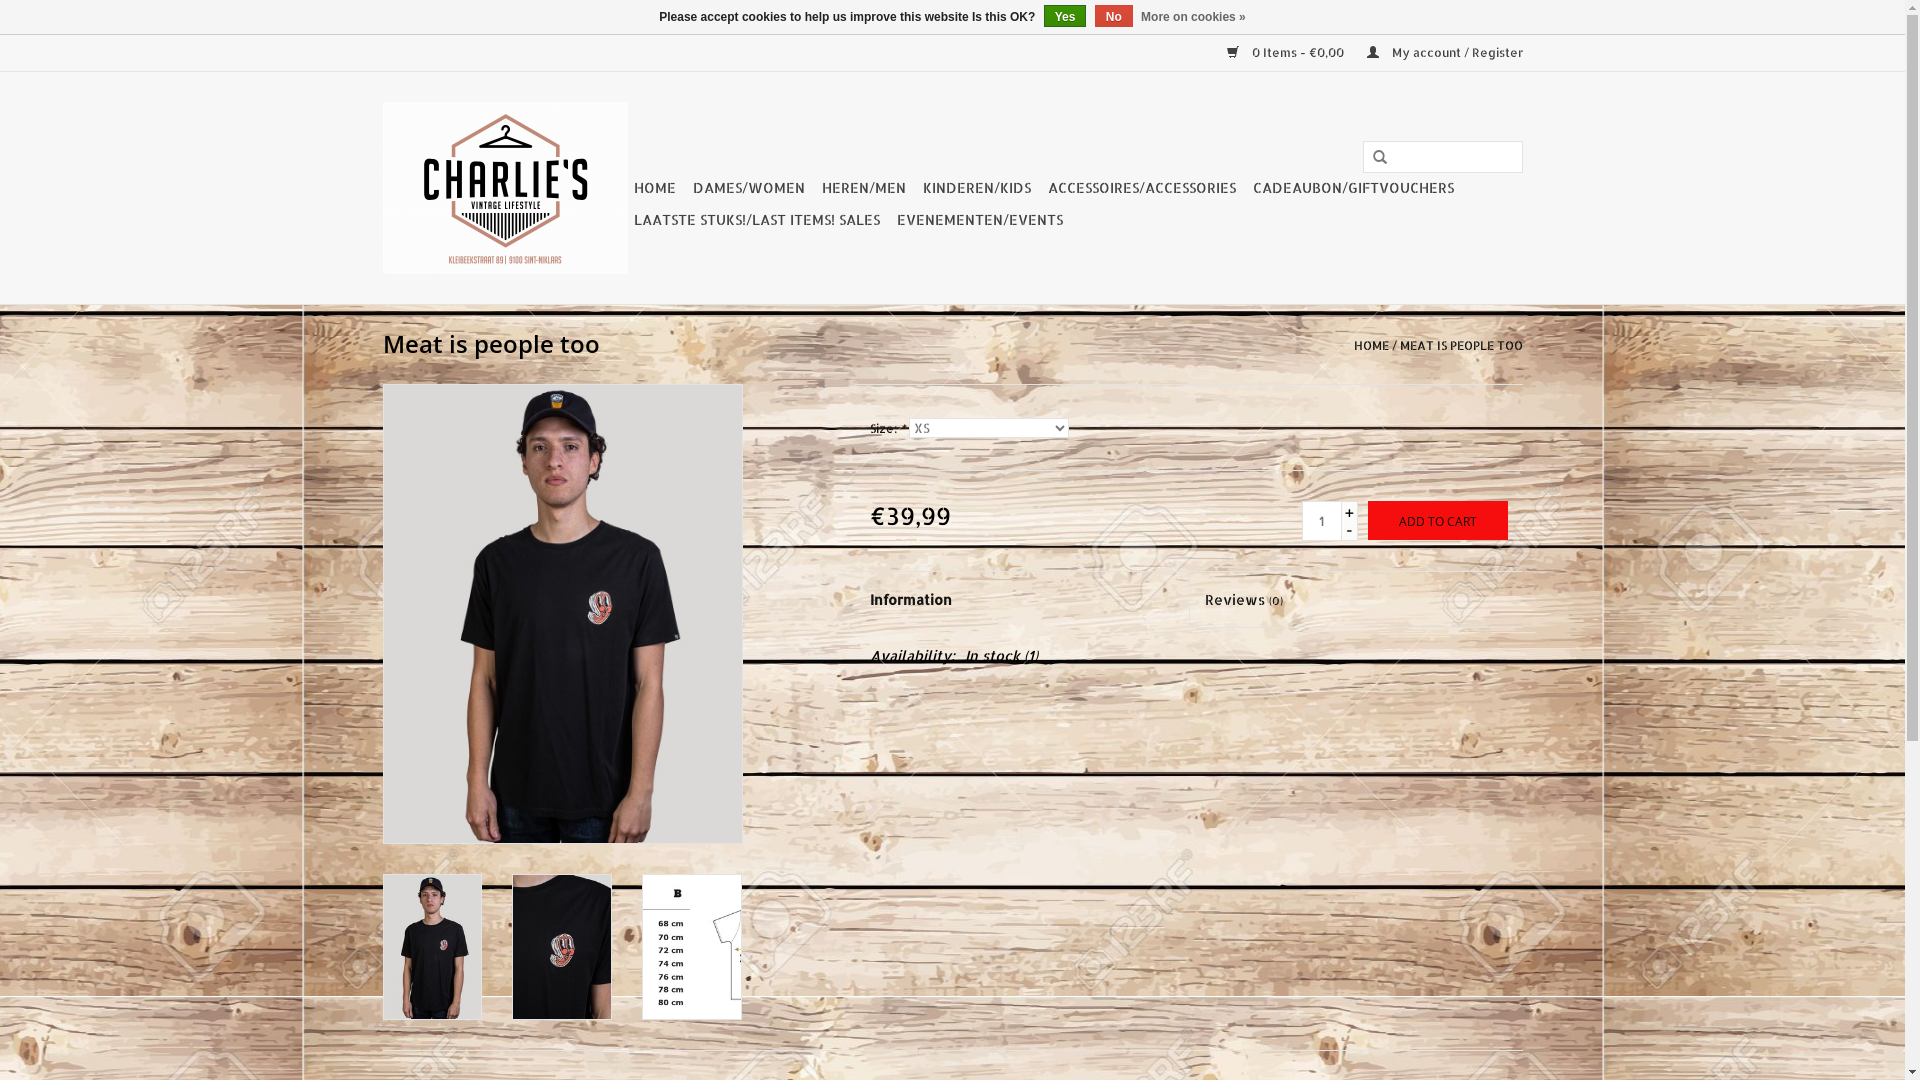 Image resolution: width=1920 pixels, height=1080 pixels. What do you see at coordinates (1462, 346) in the screenshot?
I see `MEAT IS PEOPLE TOO` at bounding box center [1462, 346].